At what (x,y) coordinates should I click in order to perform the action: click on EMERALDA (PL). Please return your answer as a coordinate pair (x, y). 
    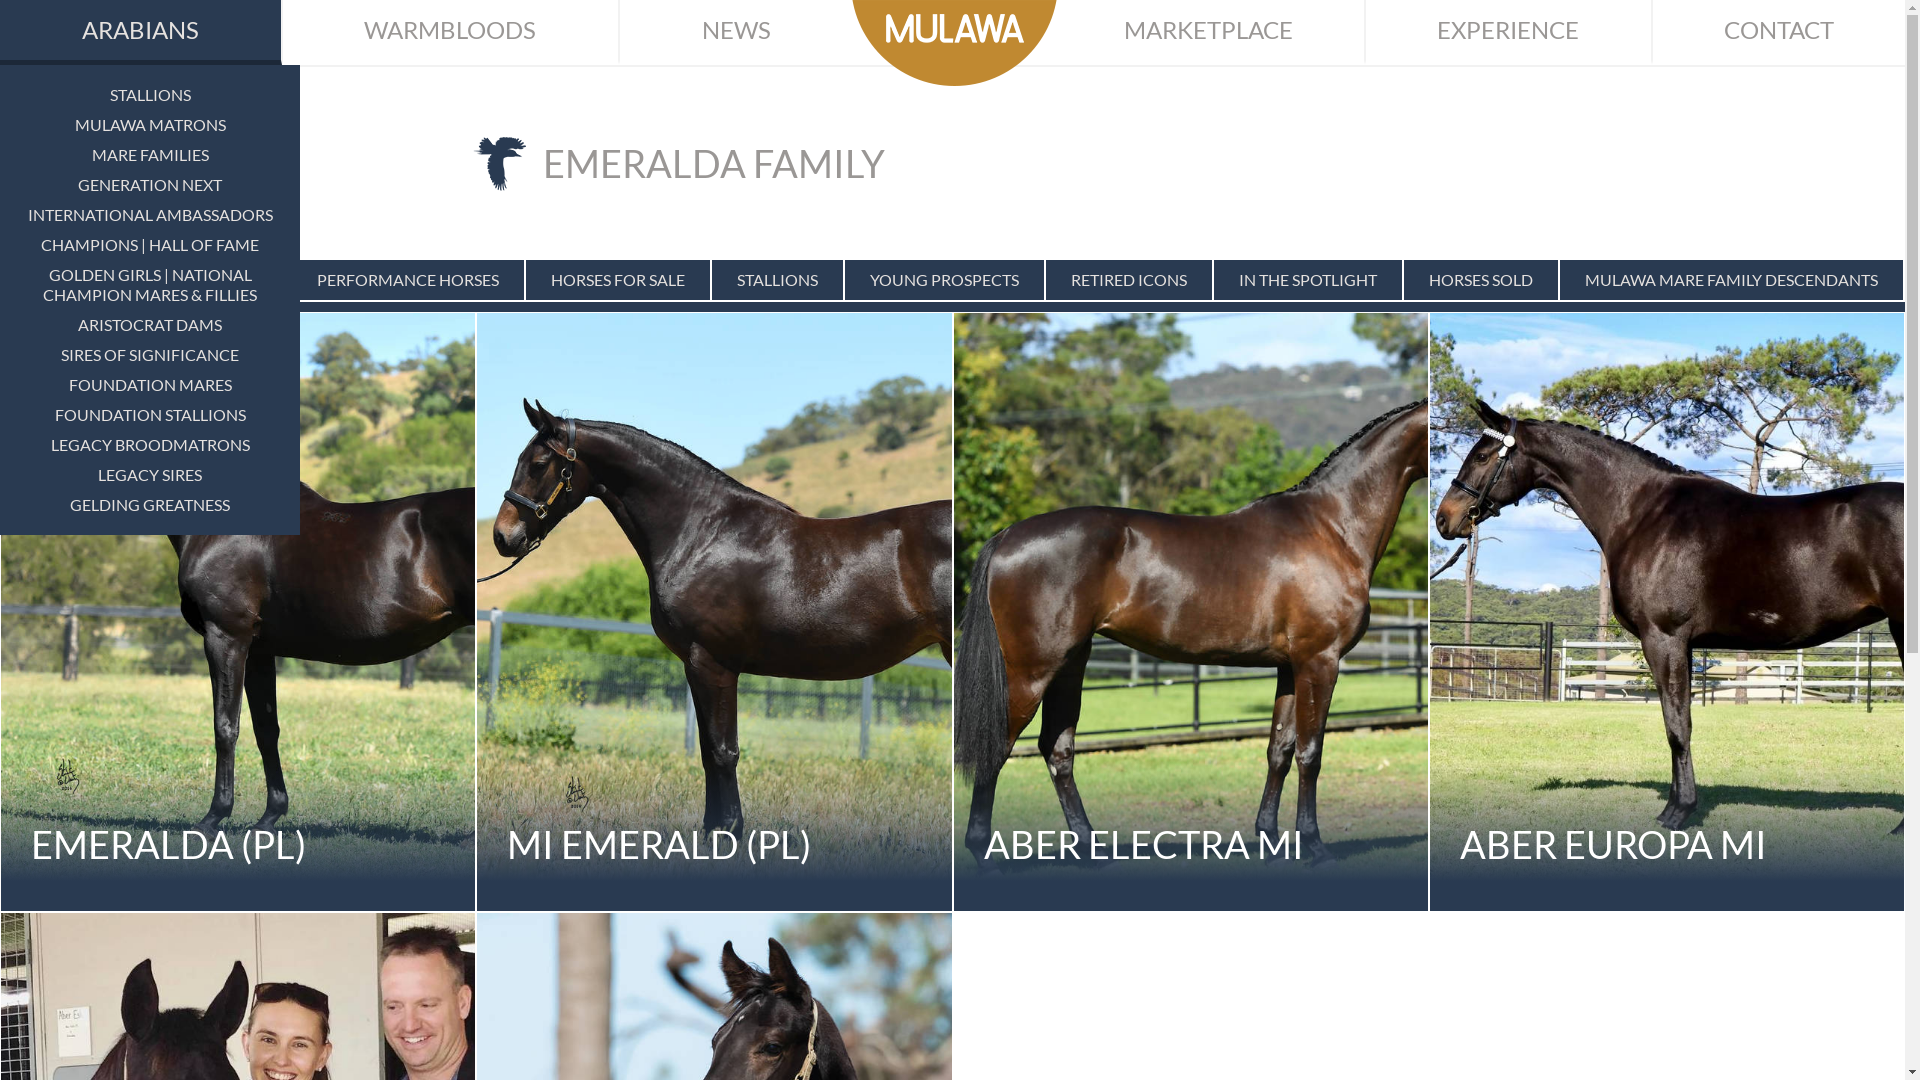
    Looking at the image, I should click on (238, 612).